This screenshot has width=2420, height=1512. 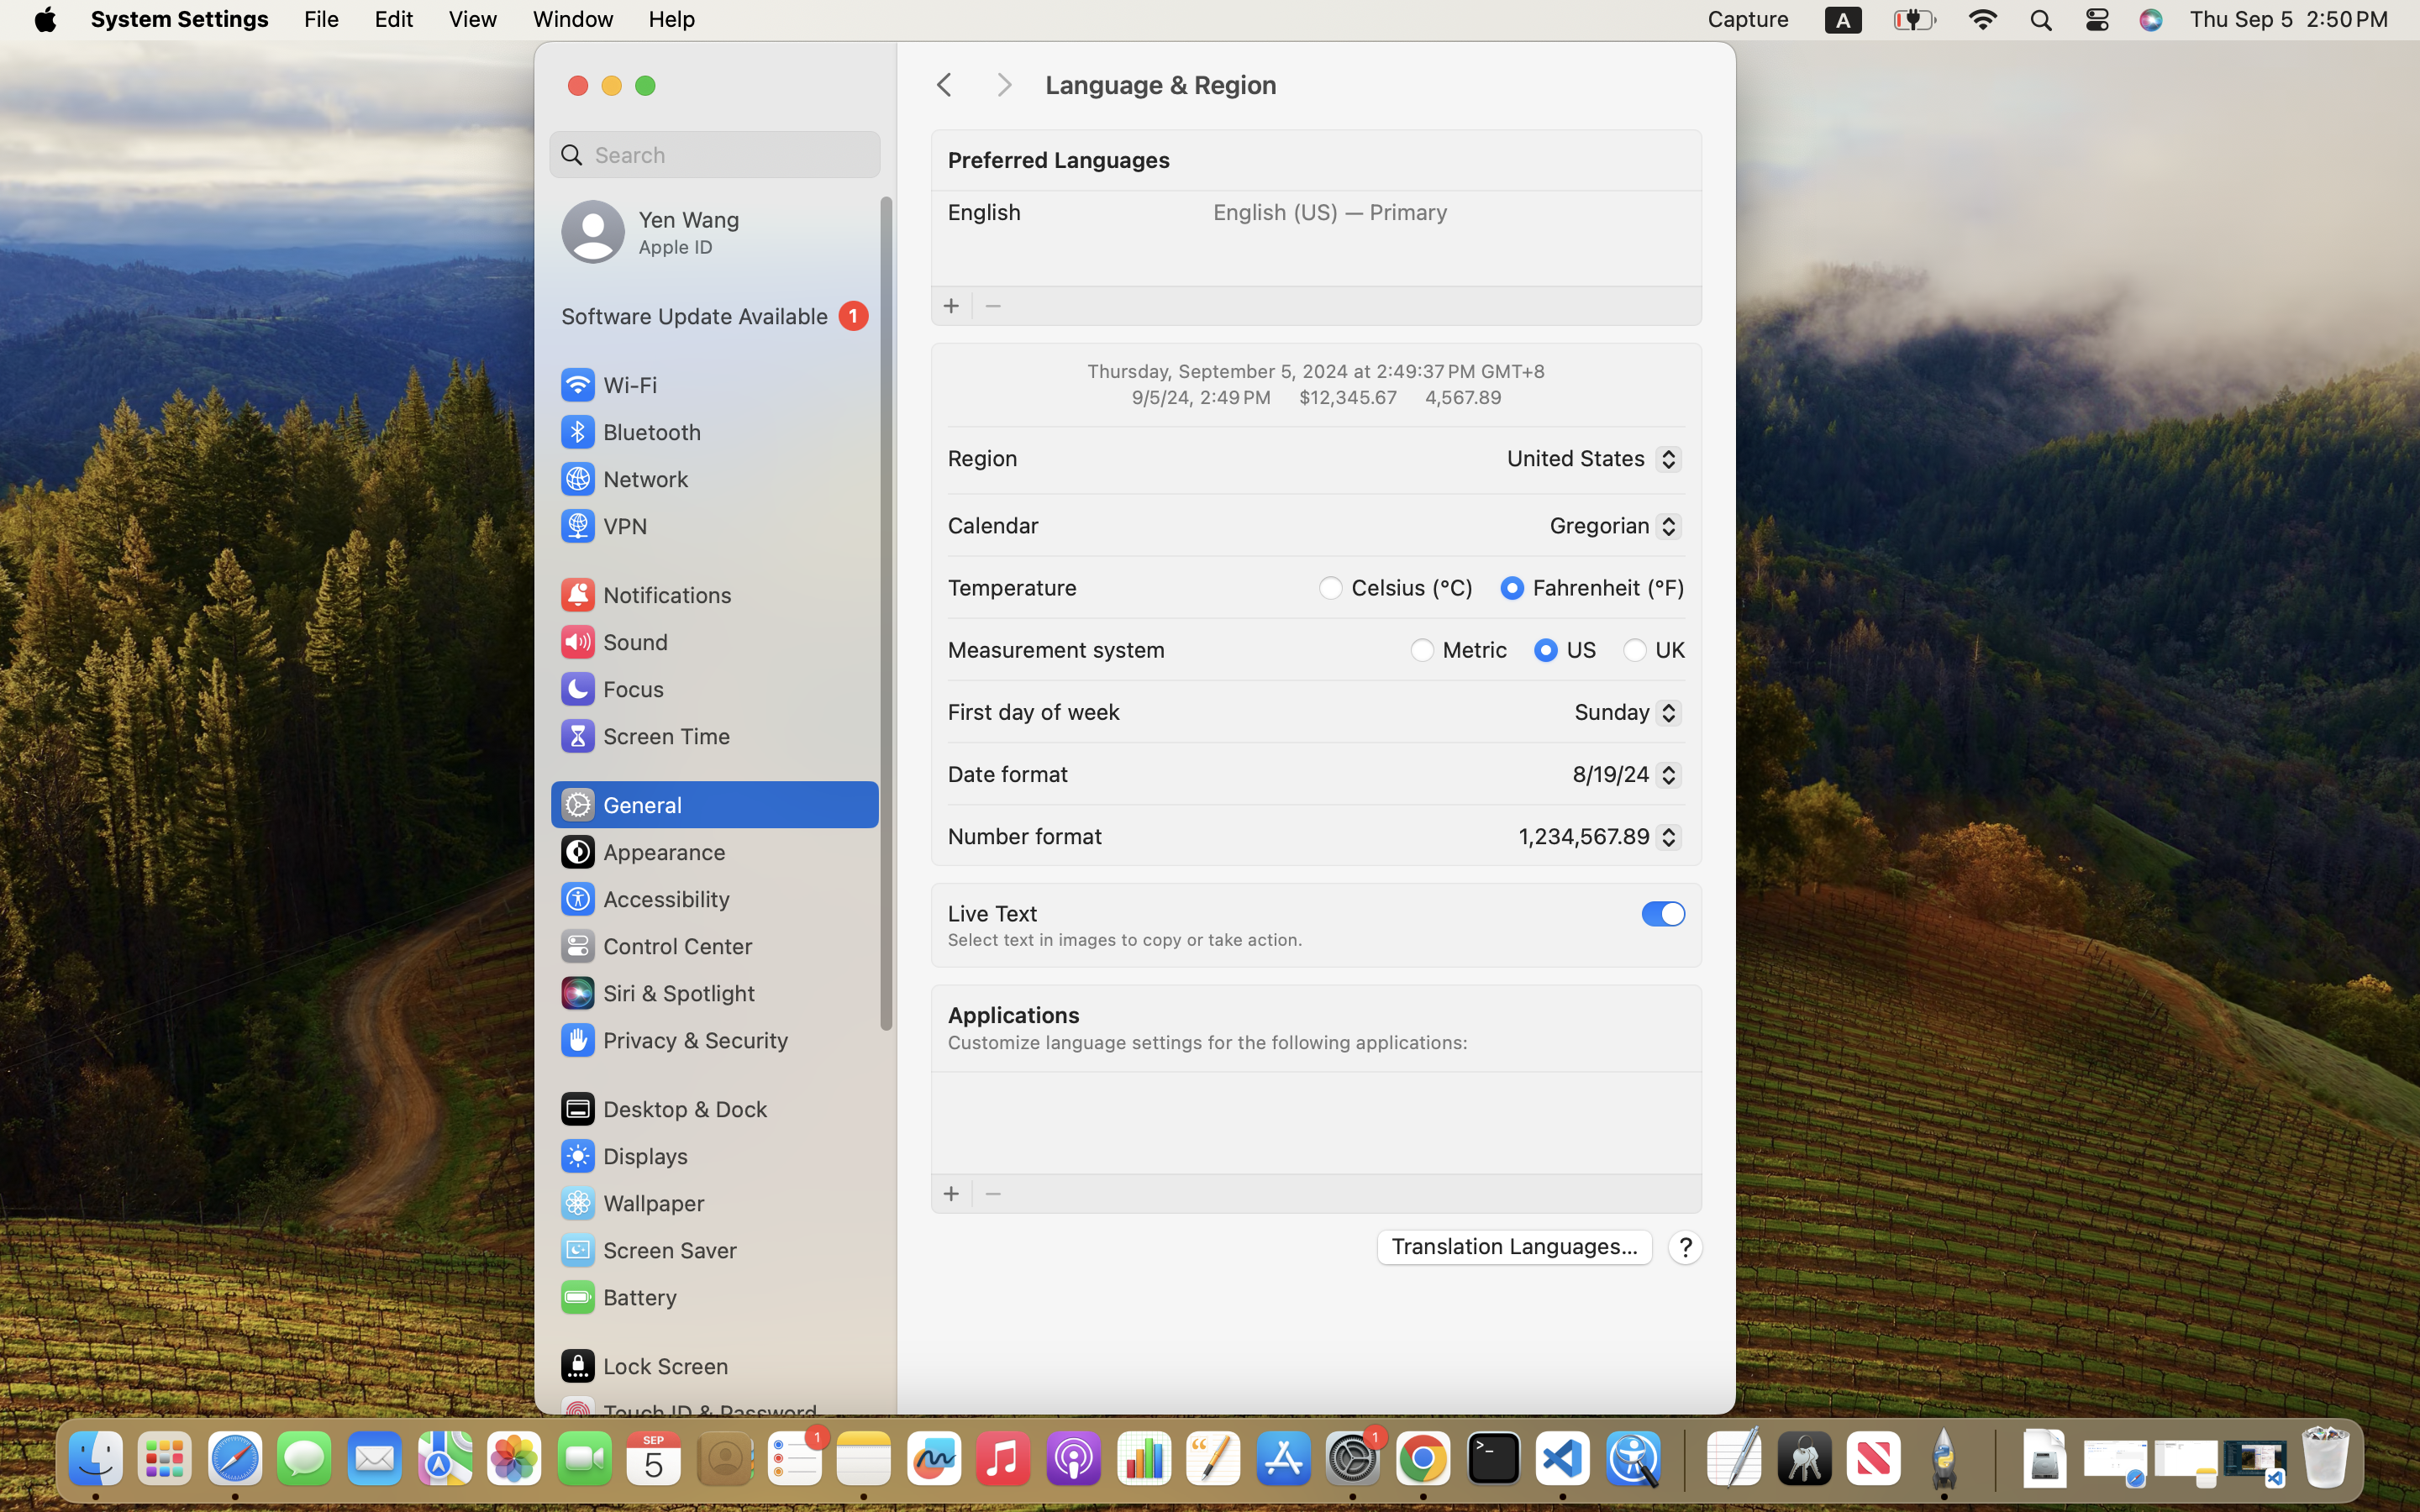 What do you see at coordinates (983, 457) in the screenshot?
I see `Region` at bounding box center [983, 457].